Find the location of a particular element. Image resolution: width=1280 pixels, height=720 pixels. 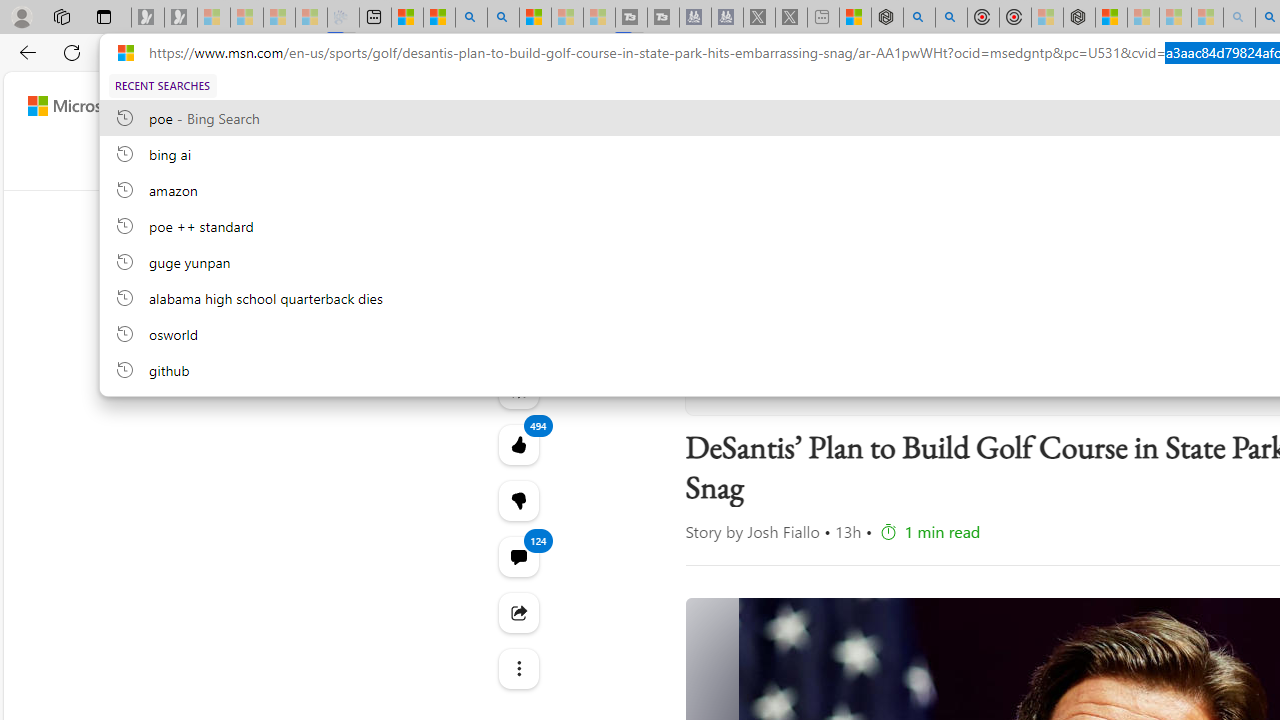

Nordace - Summer Adventures 2024 is located at coordinates (886, 18).